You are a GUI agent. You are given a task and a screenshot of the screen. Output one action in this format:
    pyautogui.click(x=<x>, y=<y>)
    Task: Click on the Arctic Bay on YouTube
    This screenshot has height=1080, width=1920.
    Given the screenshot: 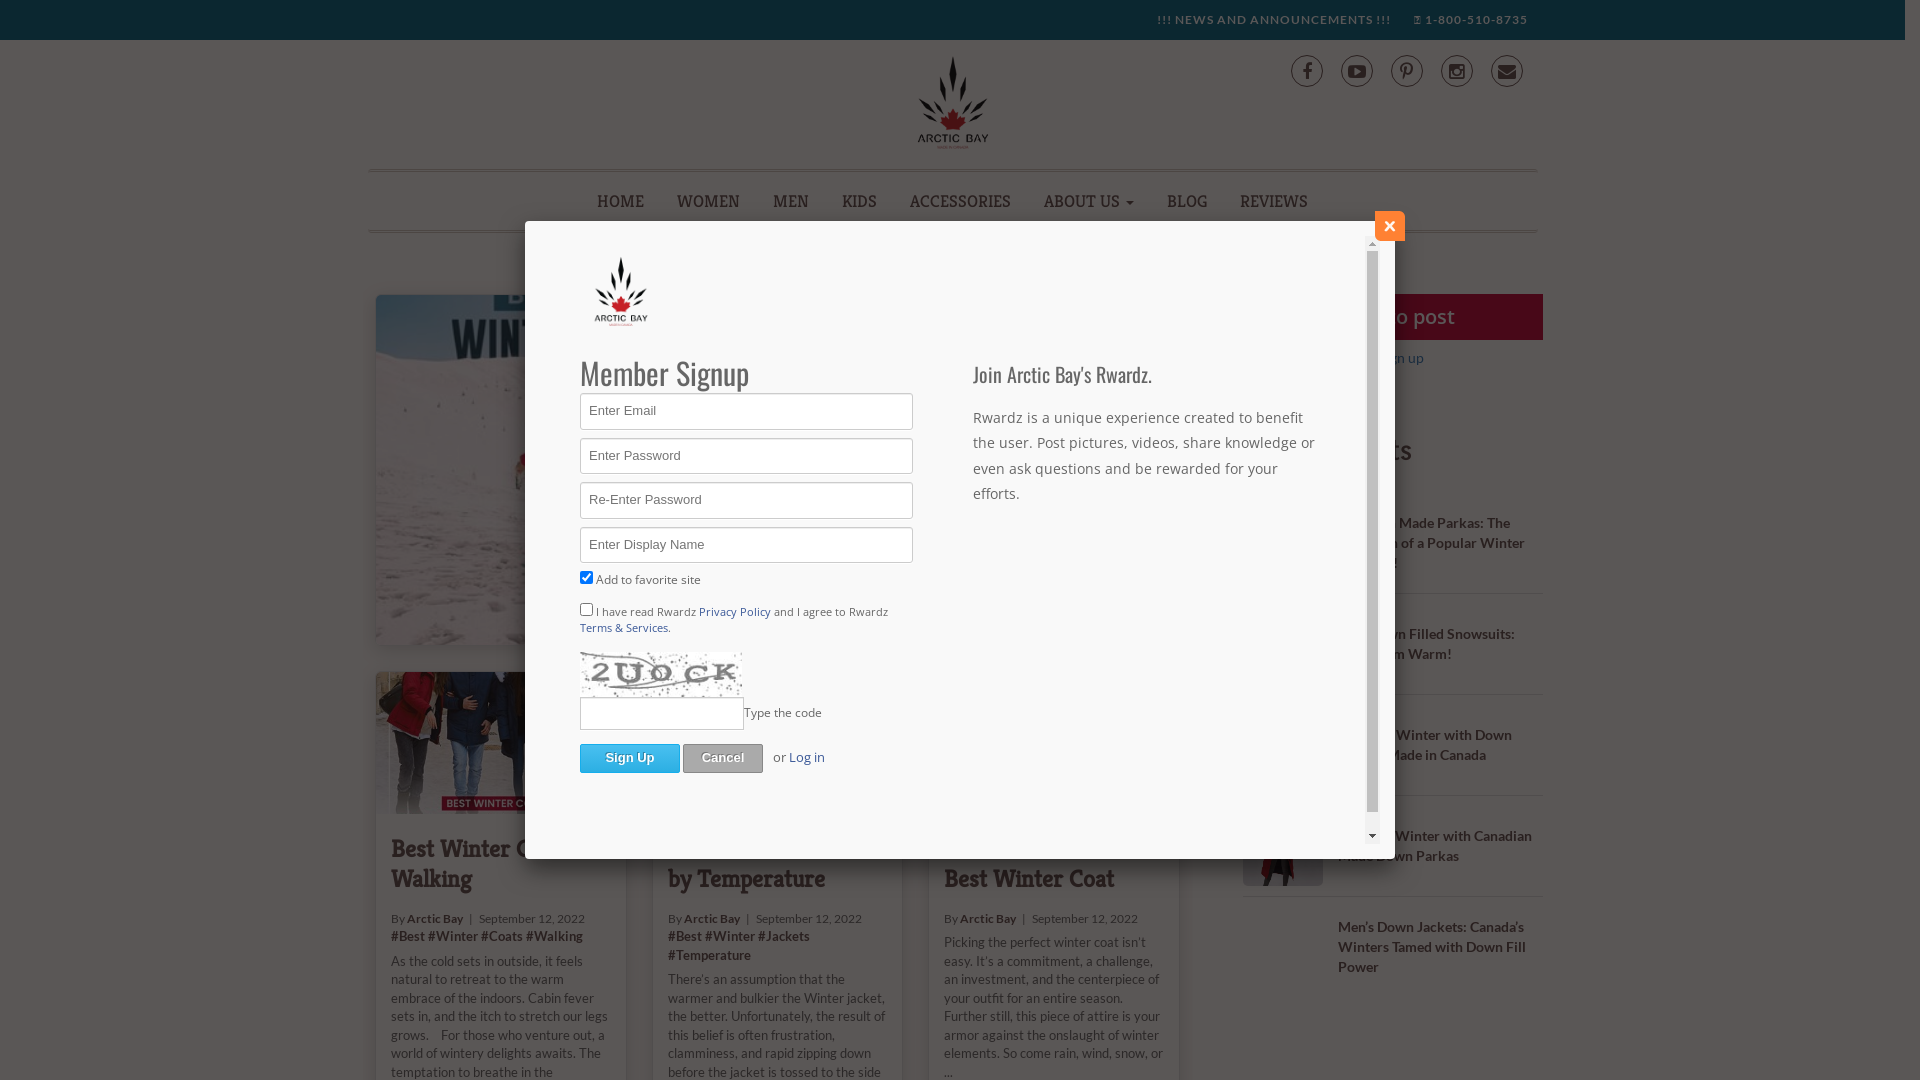 What is the action you would take?
    pyautogui.click(x=1356, y=71)
    